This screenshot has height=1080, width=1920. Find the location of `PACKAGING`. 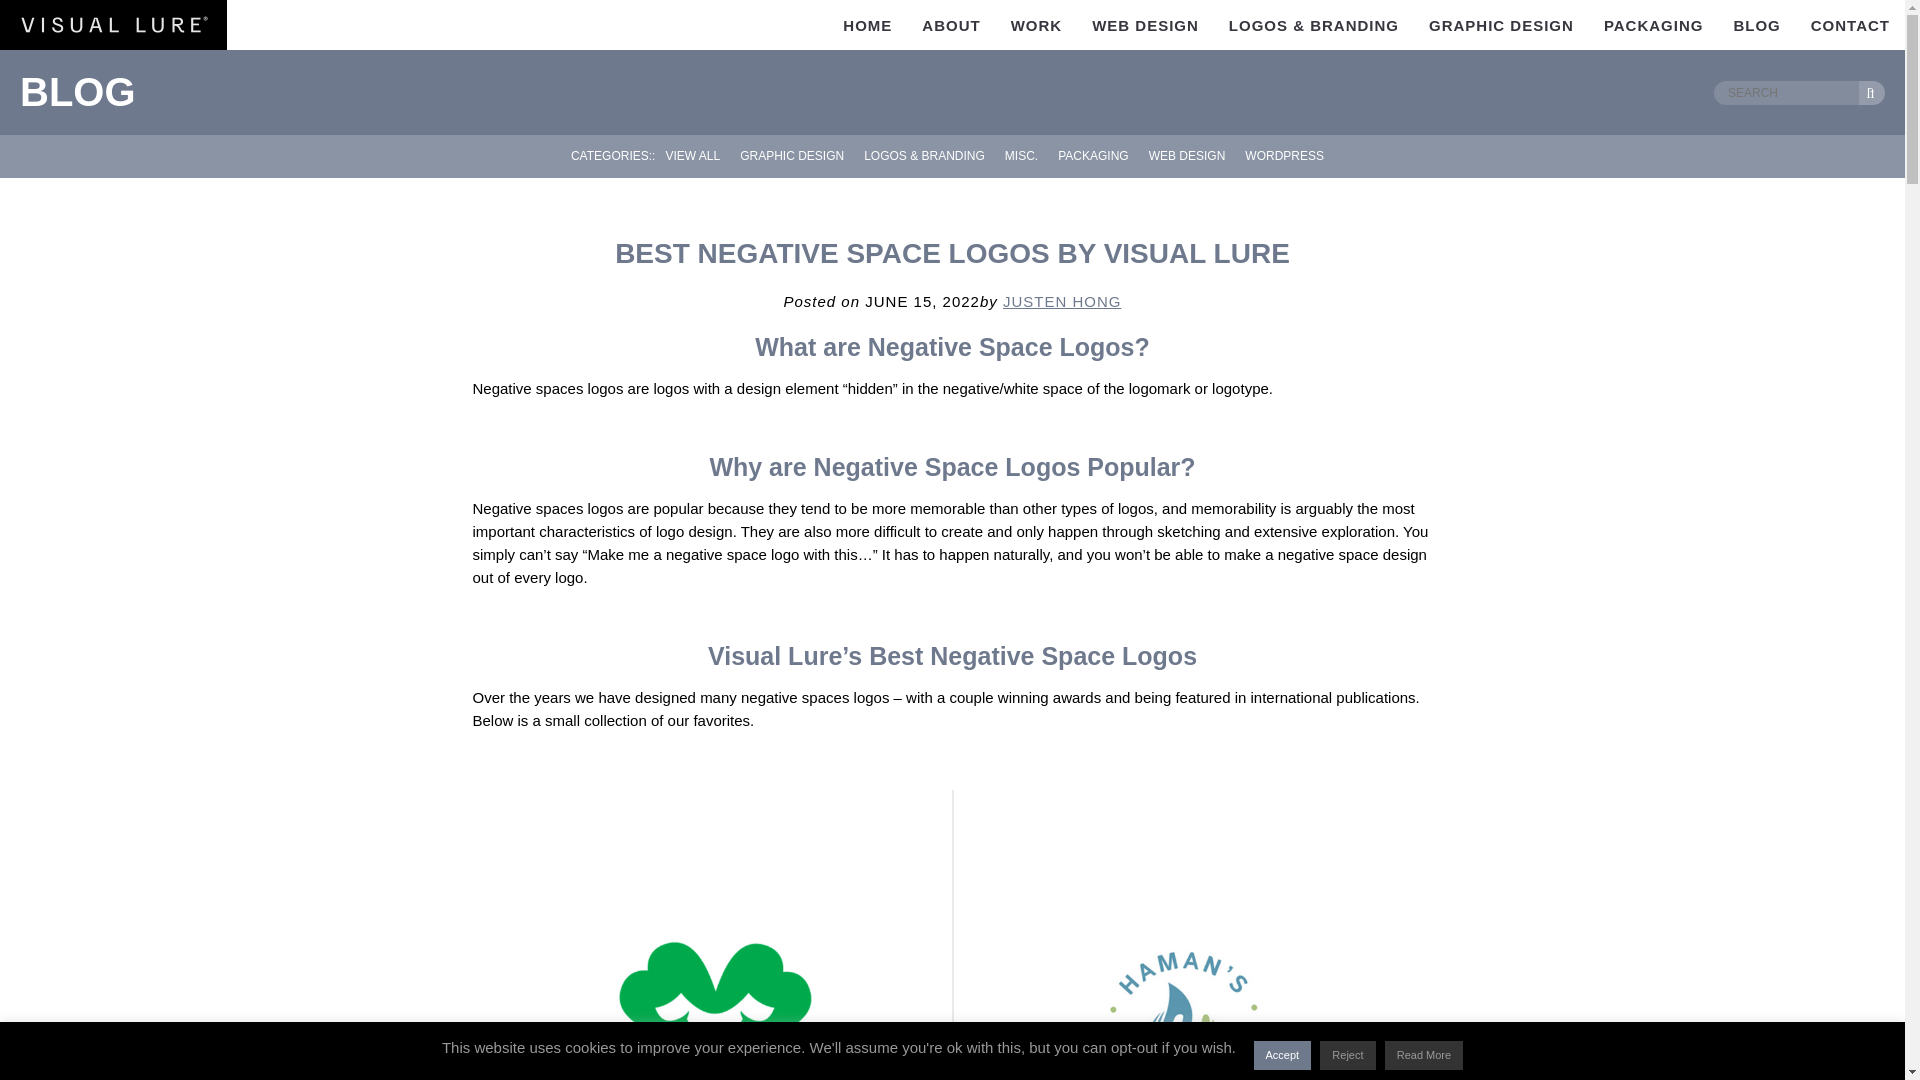

PACKAGING is located at coordinates (1654, 24).